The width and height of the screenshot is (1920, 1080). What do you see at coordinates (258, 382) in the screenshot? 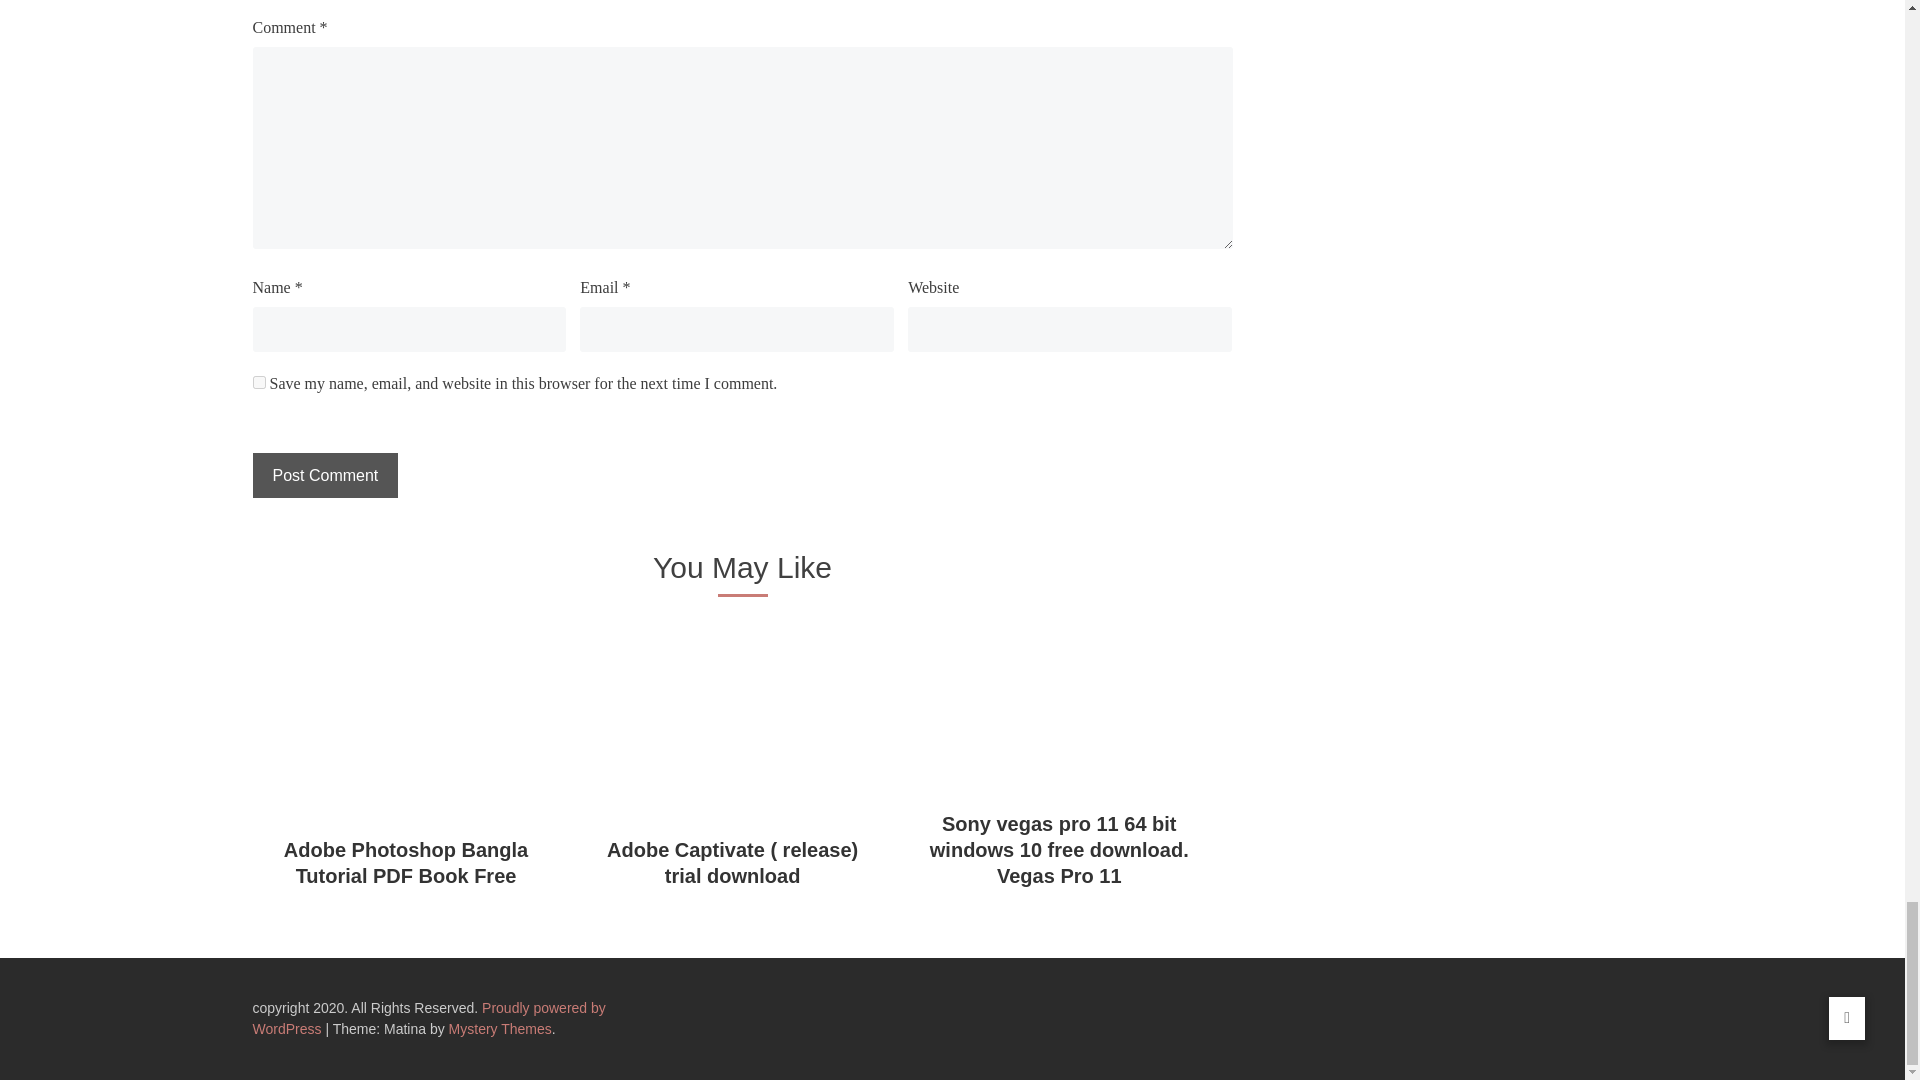
I see `yes` at bounding box center [258, 382].